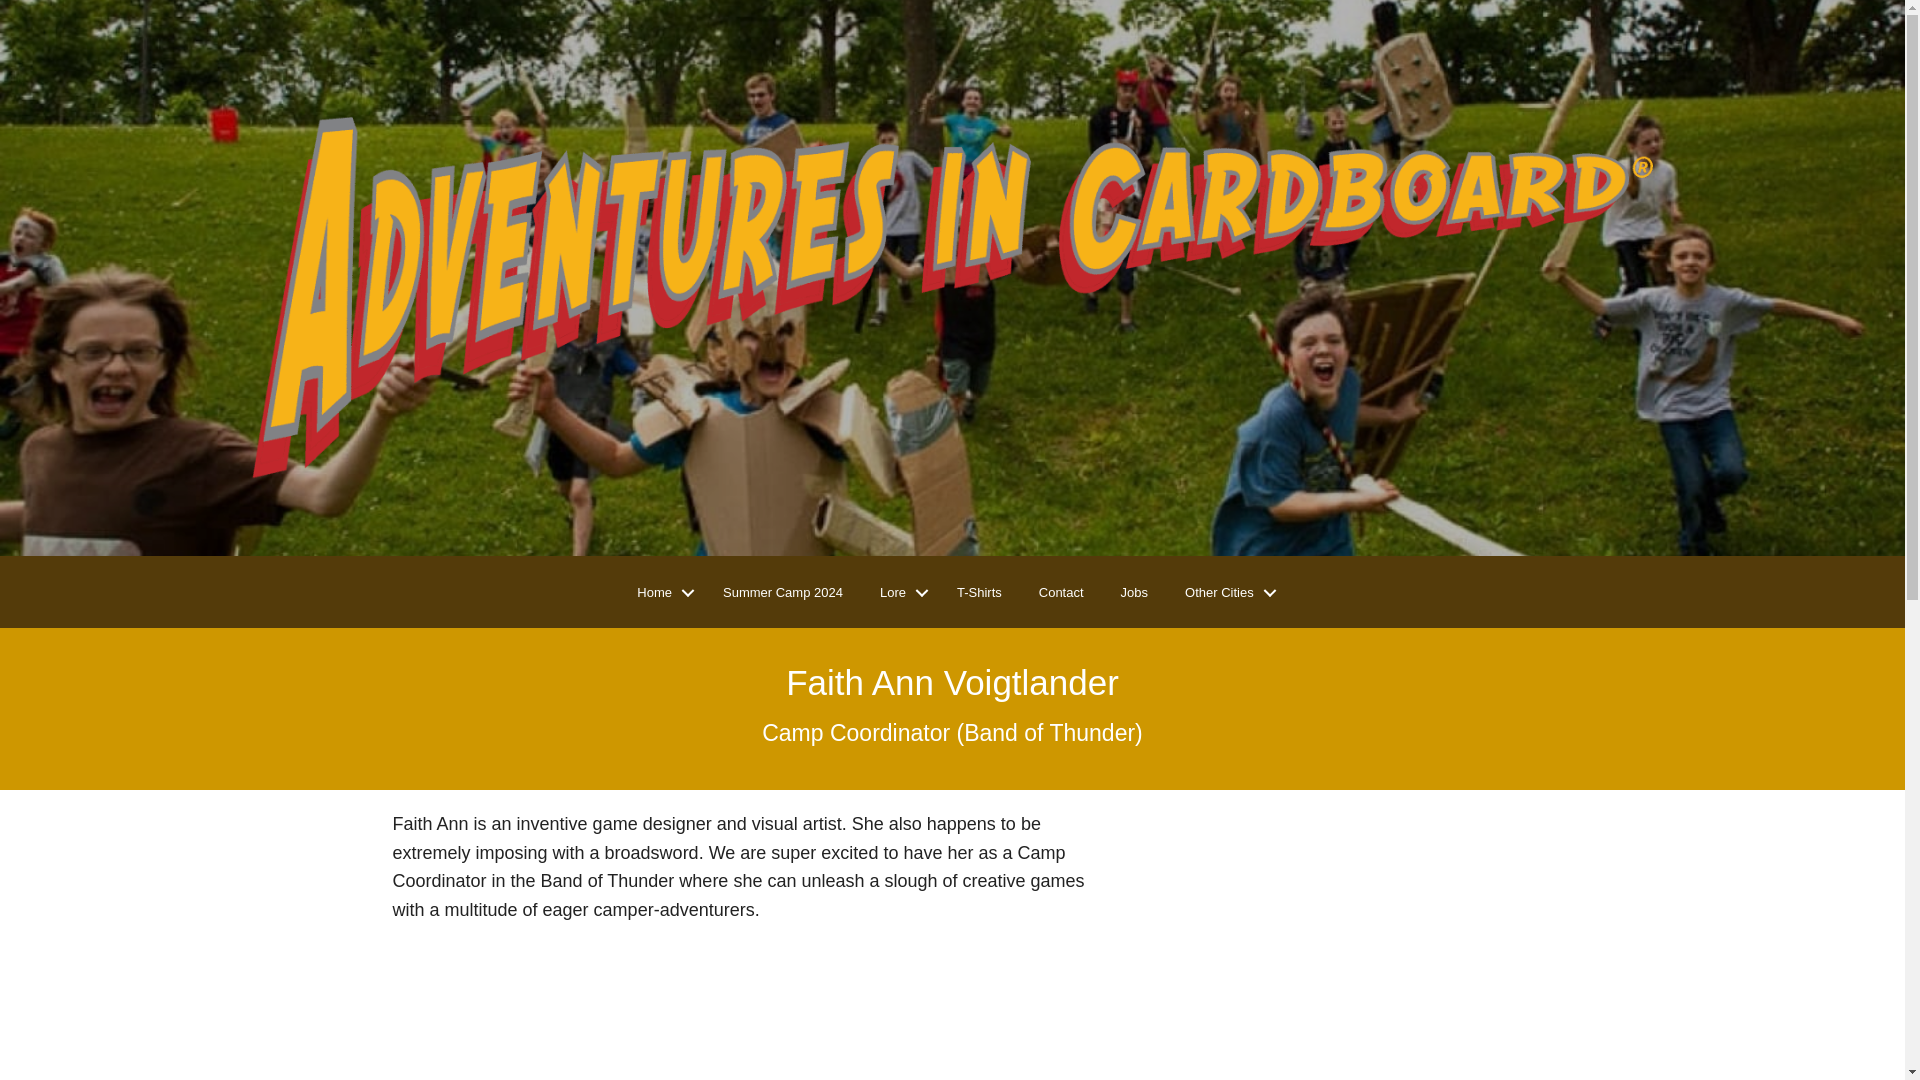 This screenshot has height=1080, width=1920. What do you see at coordinates (1326, 945) in the screenshot?
I see `faun faithann` at bounding box center [1326, 945].